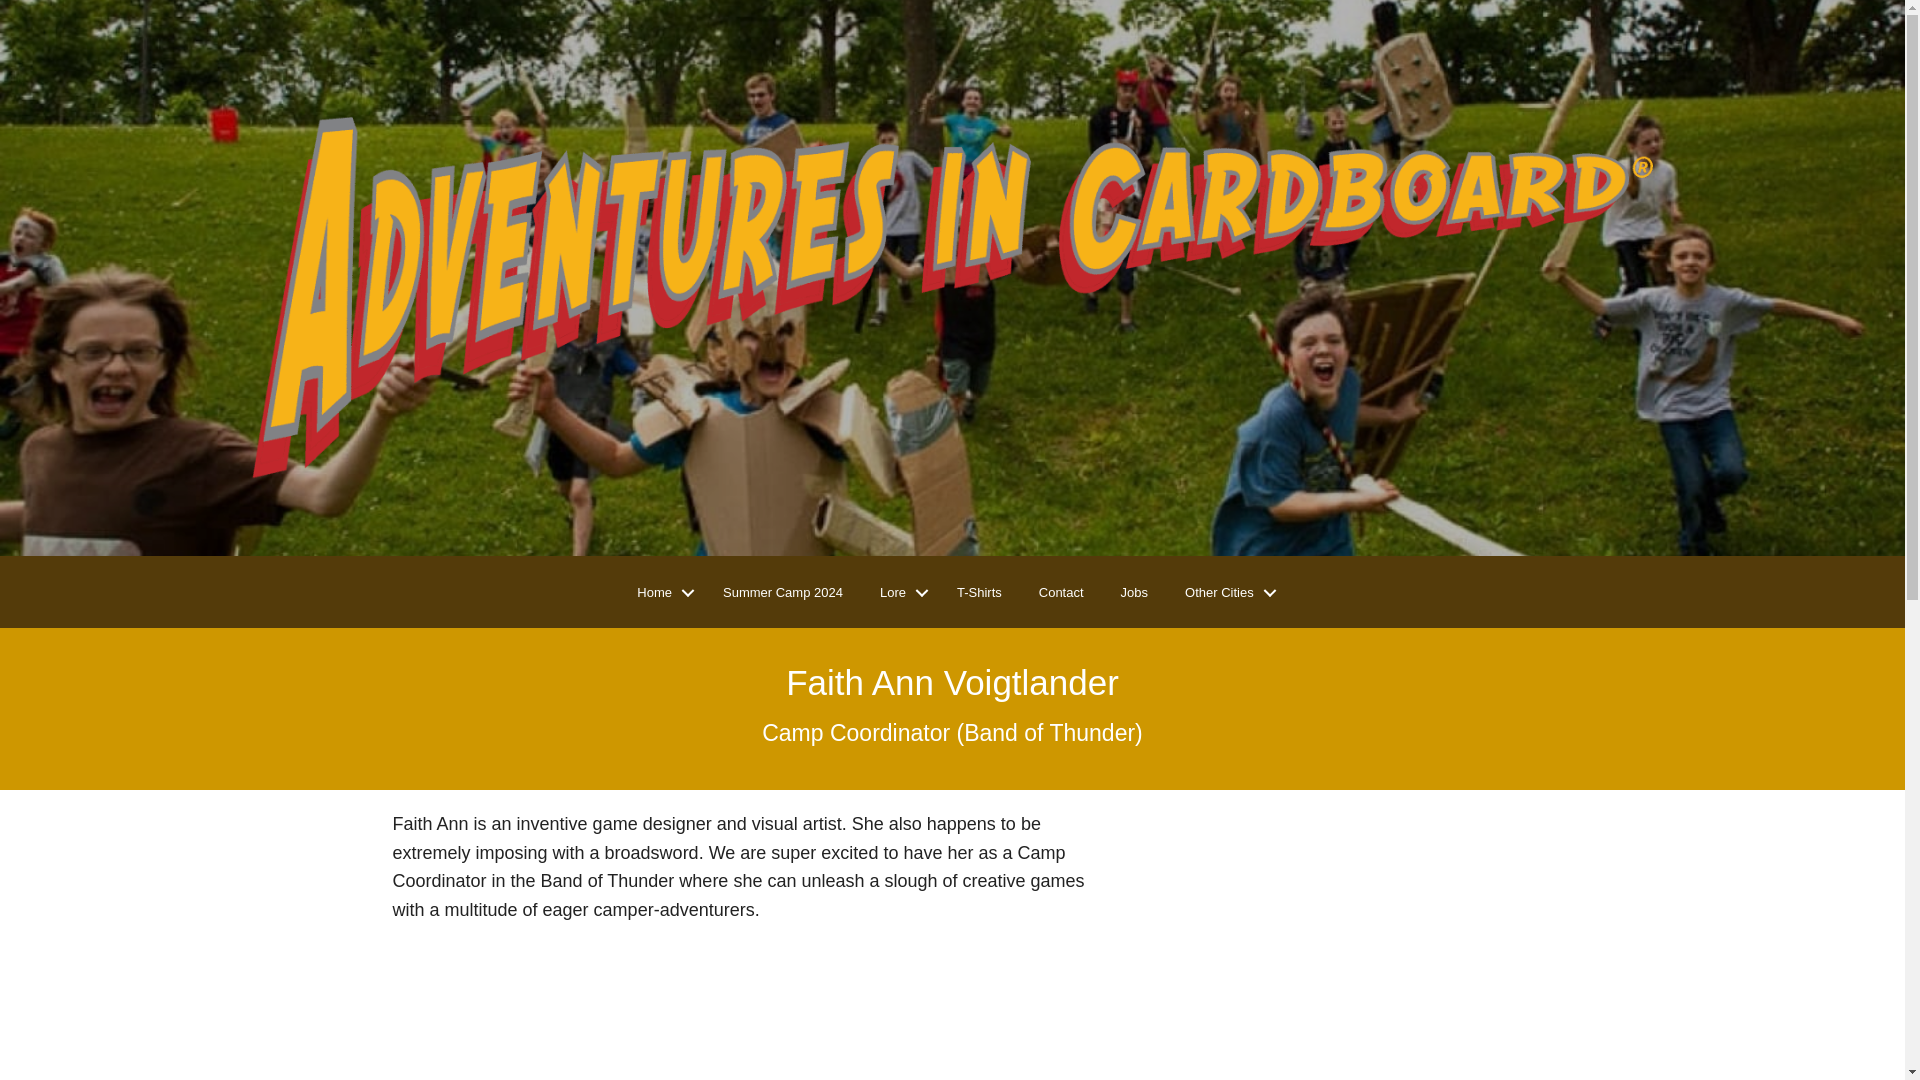 This screenshot has height=1080, width=1920. What do you see at coordinates (1326, 945) in the screenshot?
I see `faun faithann` at bounding box center [1326, 945].